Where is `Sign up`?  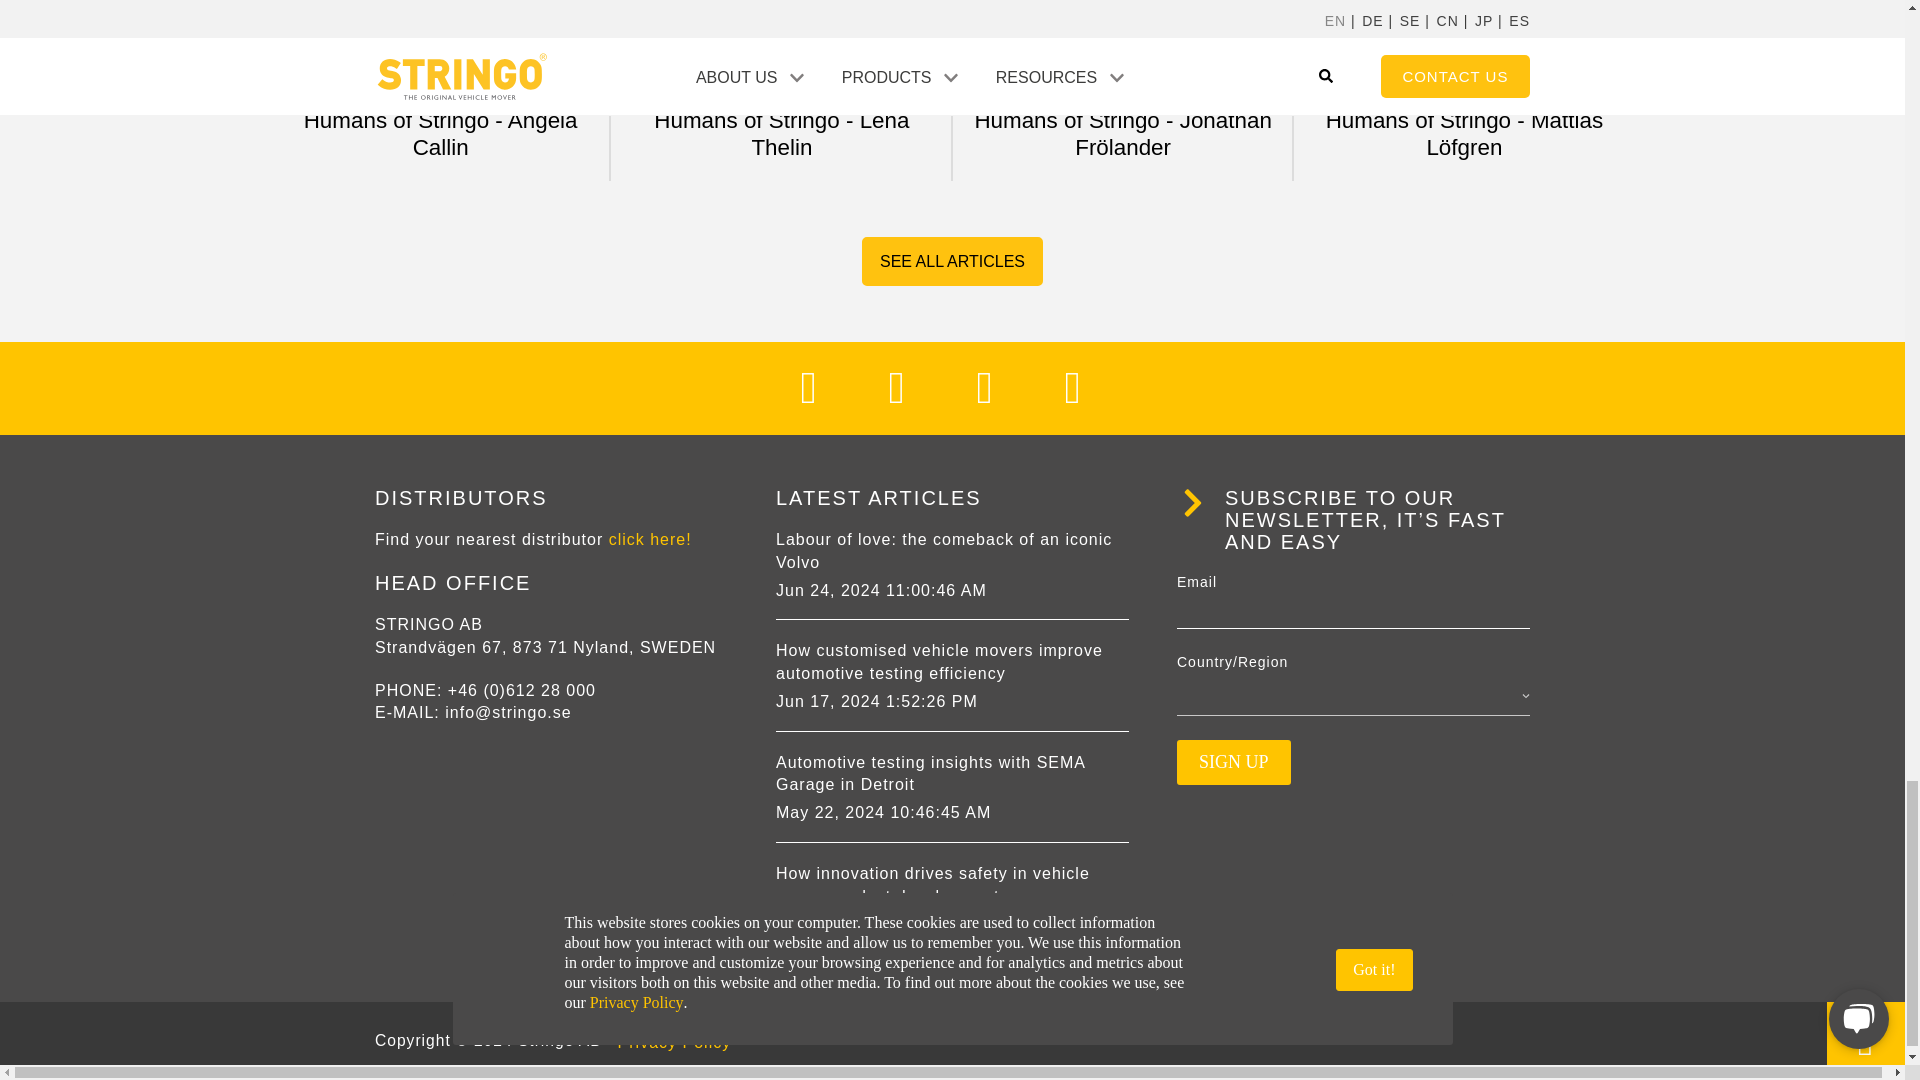
Sign up is located at coordinates (1233, 762).